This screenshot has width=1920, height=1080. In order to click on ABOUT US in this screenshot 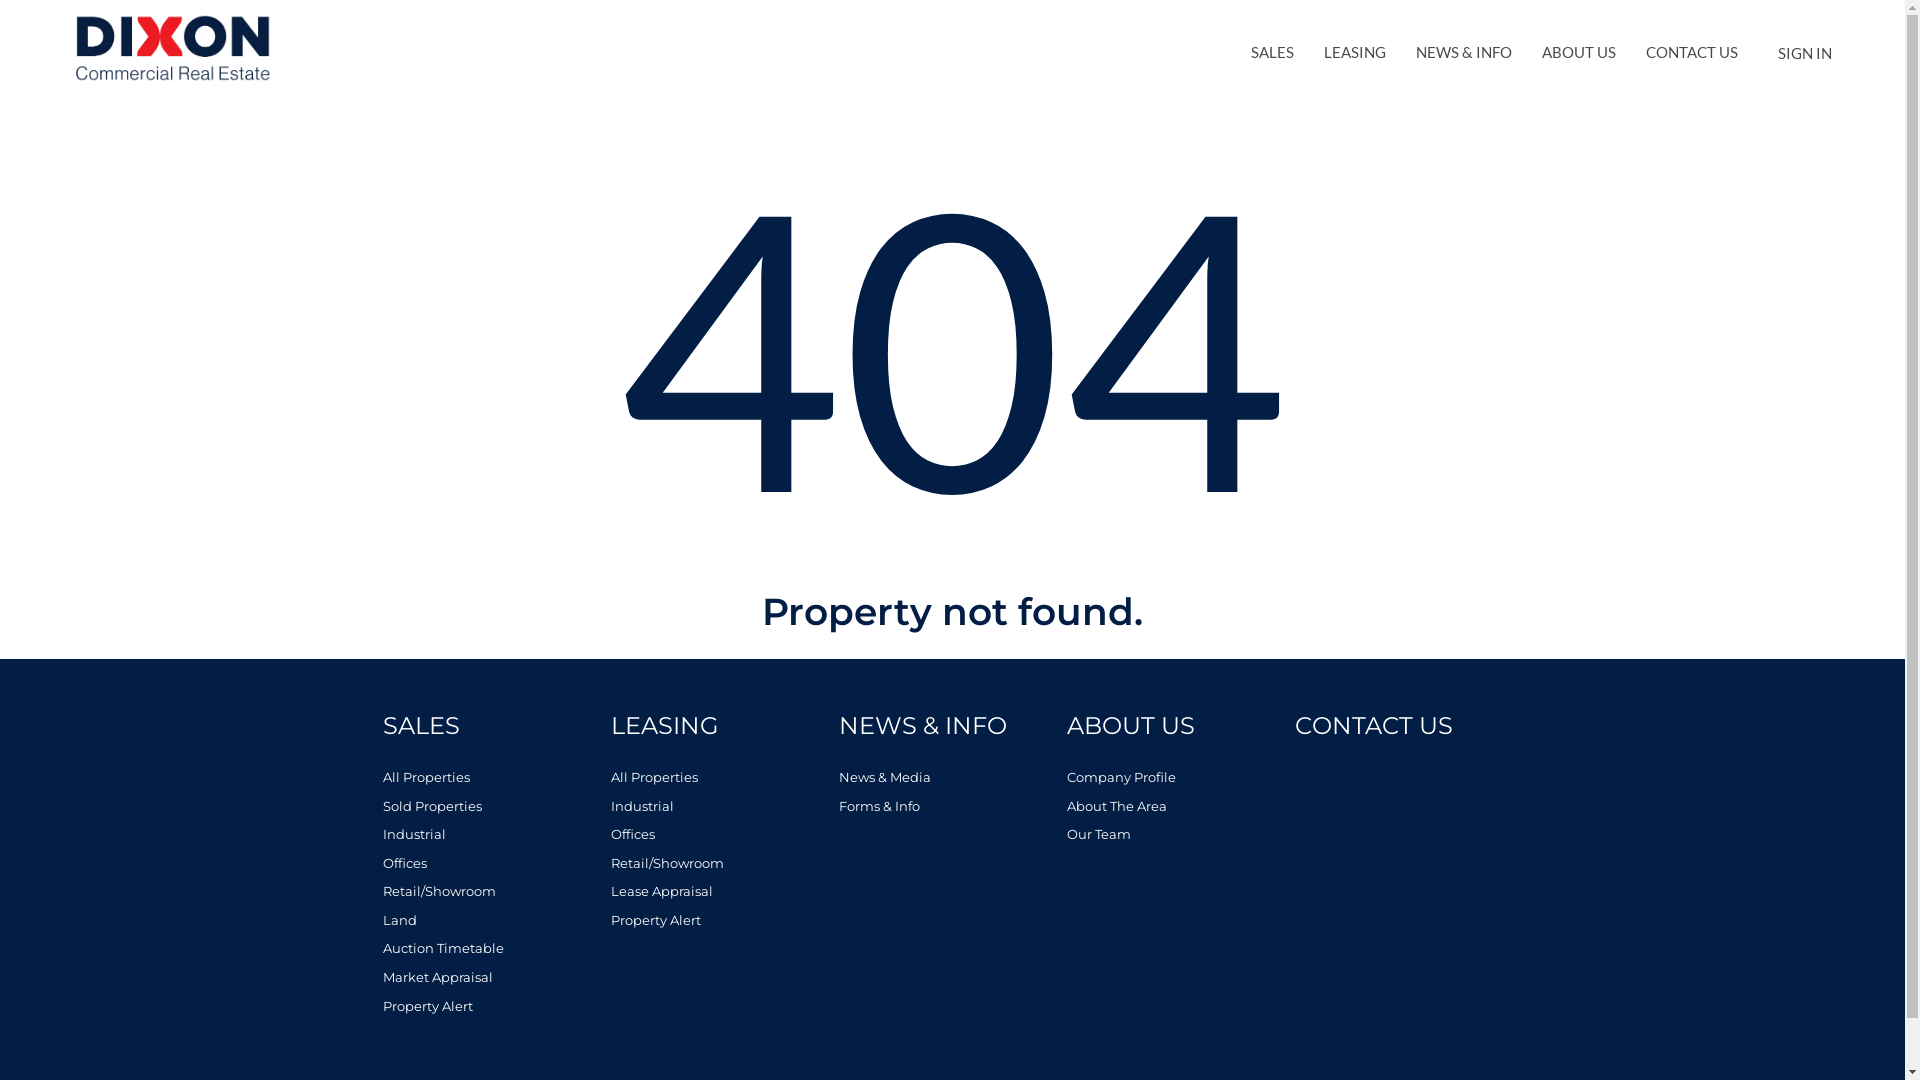, I will do `click(1180, 726)`.